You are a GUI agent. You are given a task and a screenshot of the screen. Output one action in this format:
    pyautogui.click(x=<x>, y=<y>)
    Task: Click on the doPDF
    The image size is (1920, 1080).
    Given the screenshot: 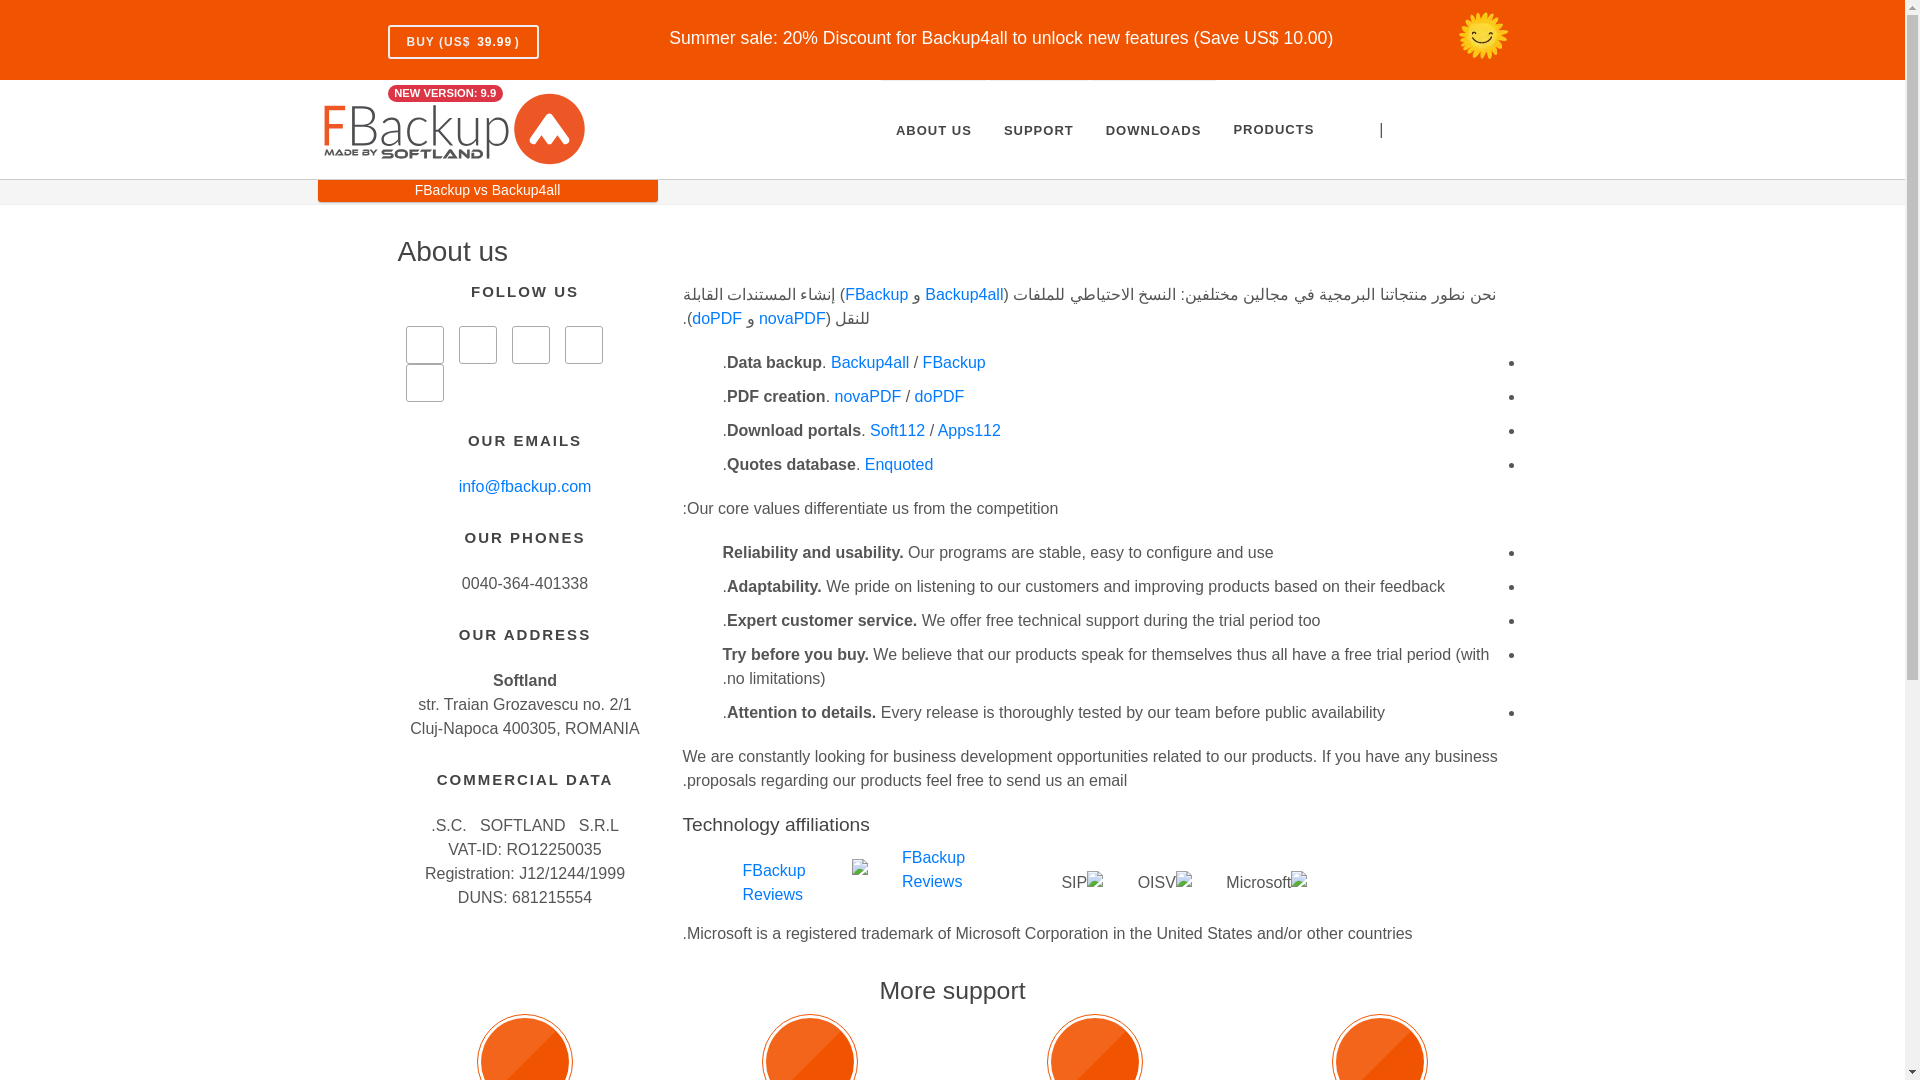 What is the action you would take?
    pyautogui.click(x=940, y=396)
    